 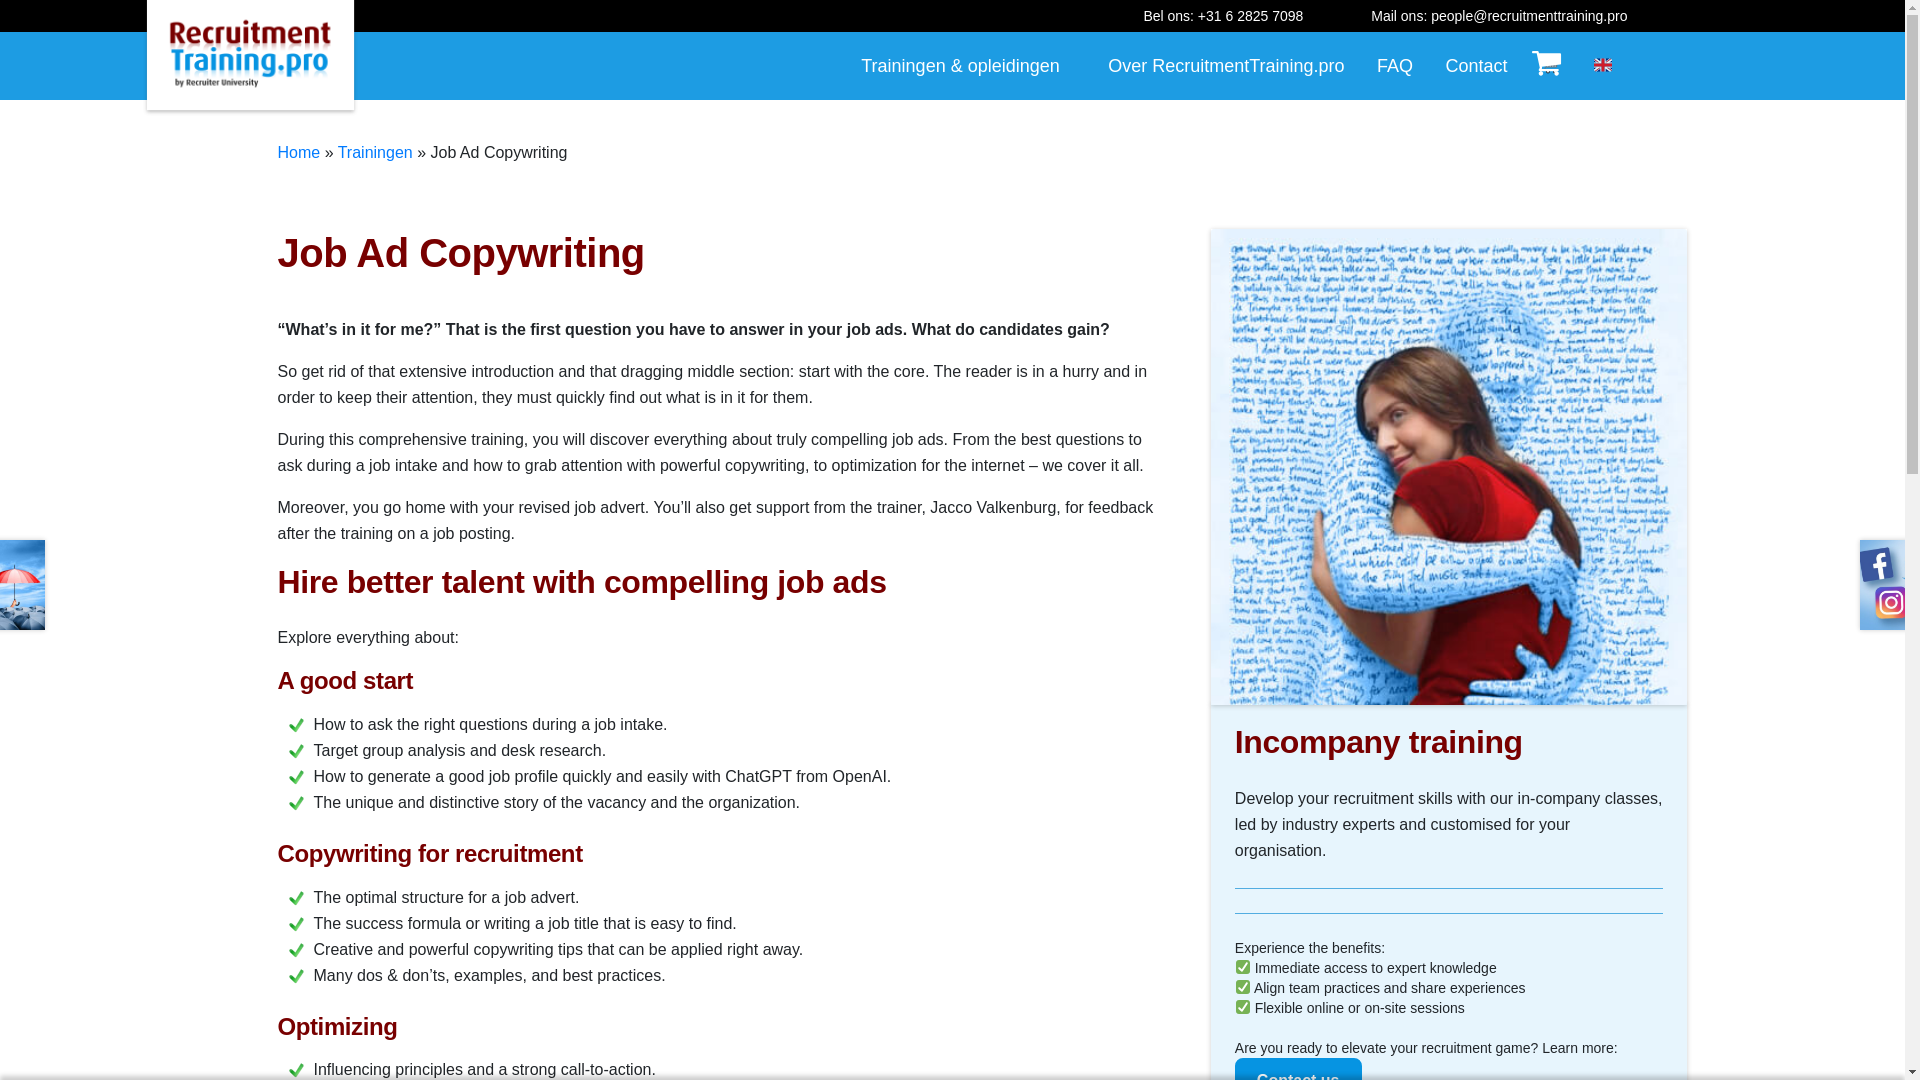 I want to click on Trainingen, so click(x=374, y=152).